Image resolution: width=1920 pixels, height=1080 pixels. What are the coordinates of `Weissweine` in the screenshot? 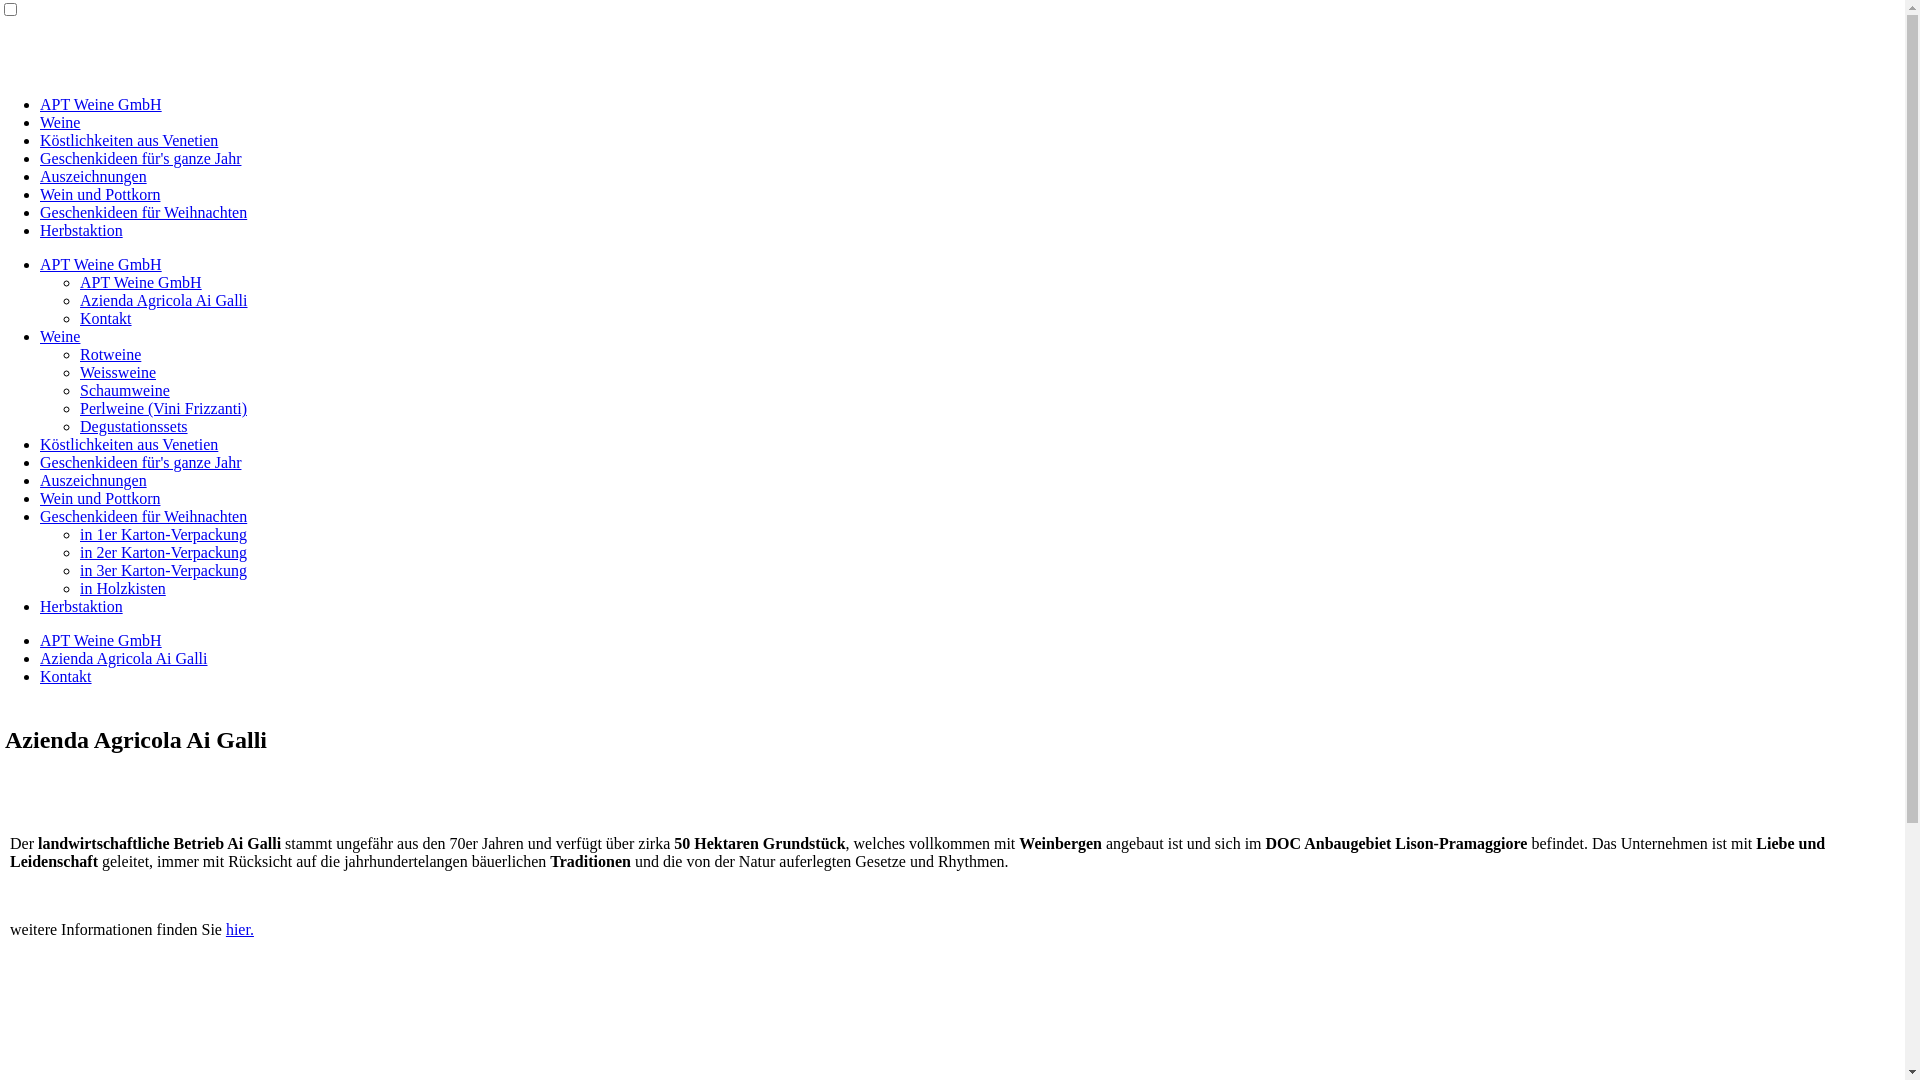 It's located at (118, 372).